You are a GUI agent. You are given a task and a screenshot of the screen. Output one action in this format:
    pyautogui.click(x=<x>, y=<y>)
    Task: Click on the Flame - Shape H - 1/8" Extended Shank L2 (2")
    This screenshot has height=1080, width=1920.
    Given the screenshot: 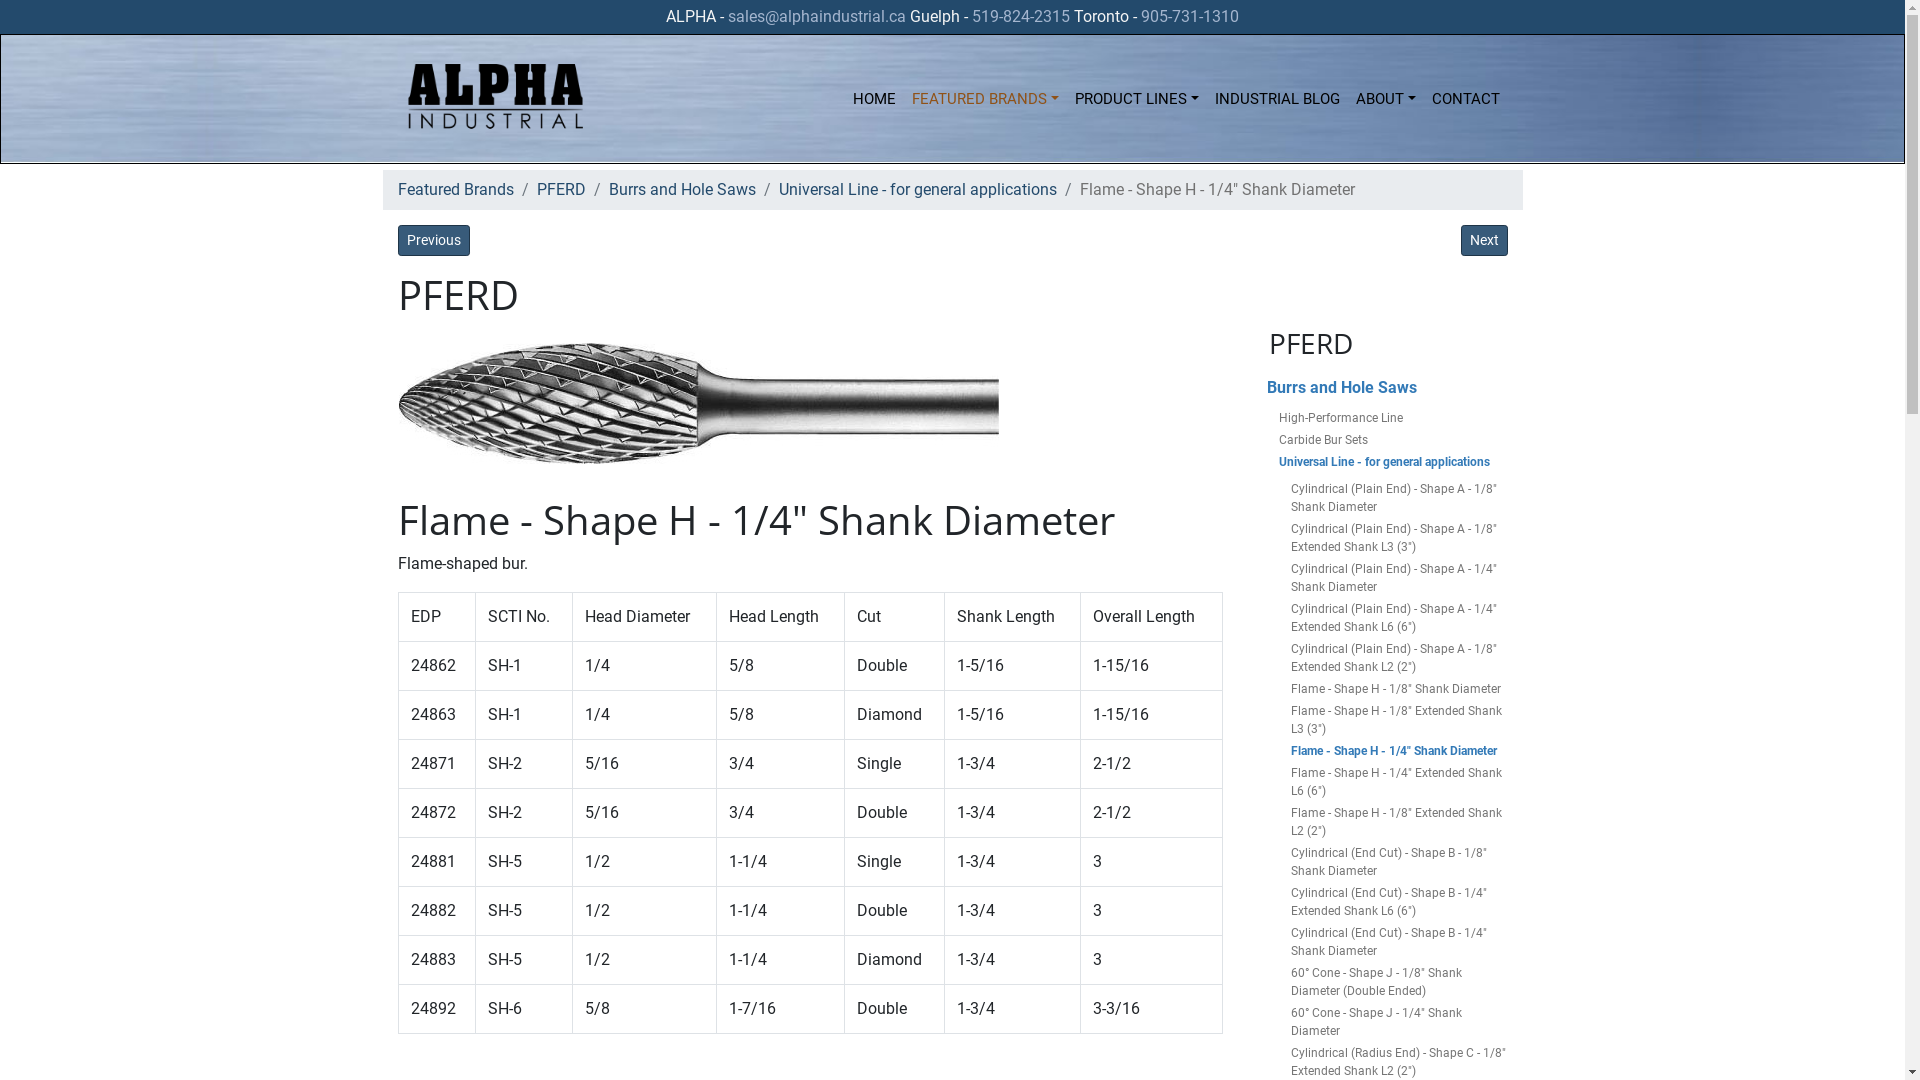 What is the action you would take?
    pyautogui.click(x=1398, y=822)
    